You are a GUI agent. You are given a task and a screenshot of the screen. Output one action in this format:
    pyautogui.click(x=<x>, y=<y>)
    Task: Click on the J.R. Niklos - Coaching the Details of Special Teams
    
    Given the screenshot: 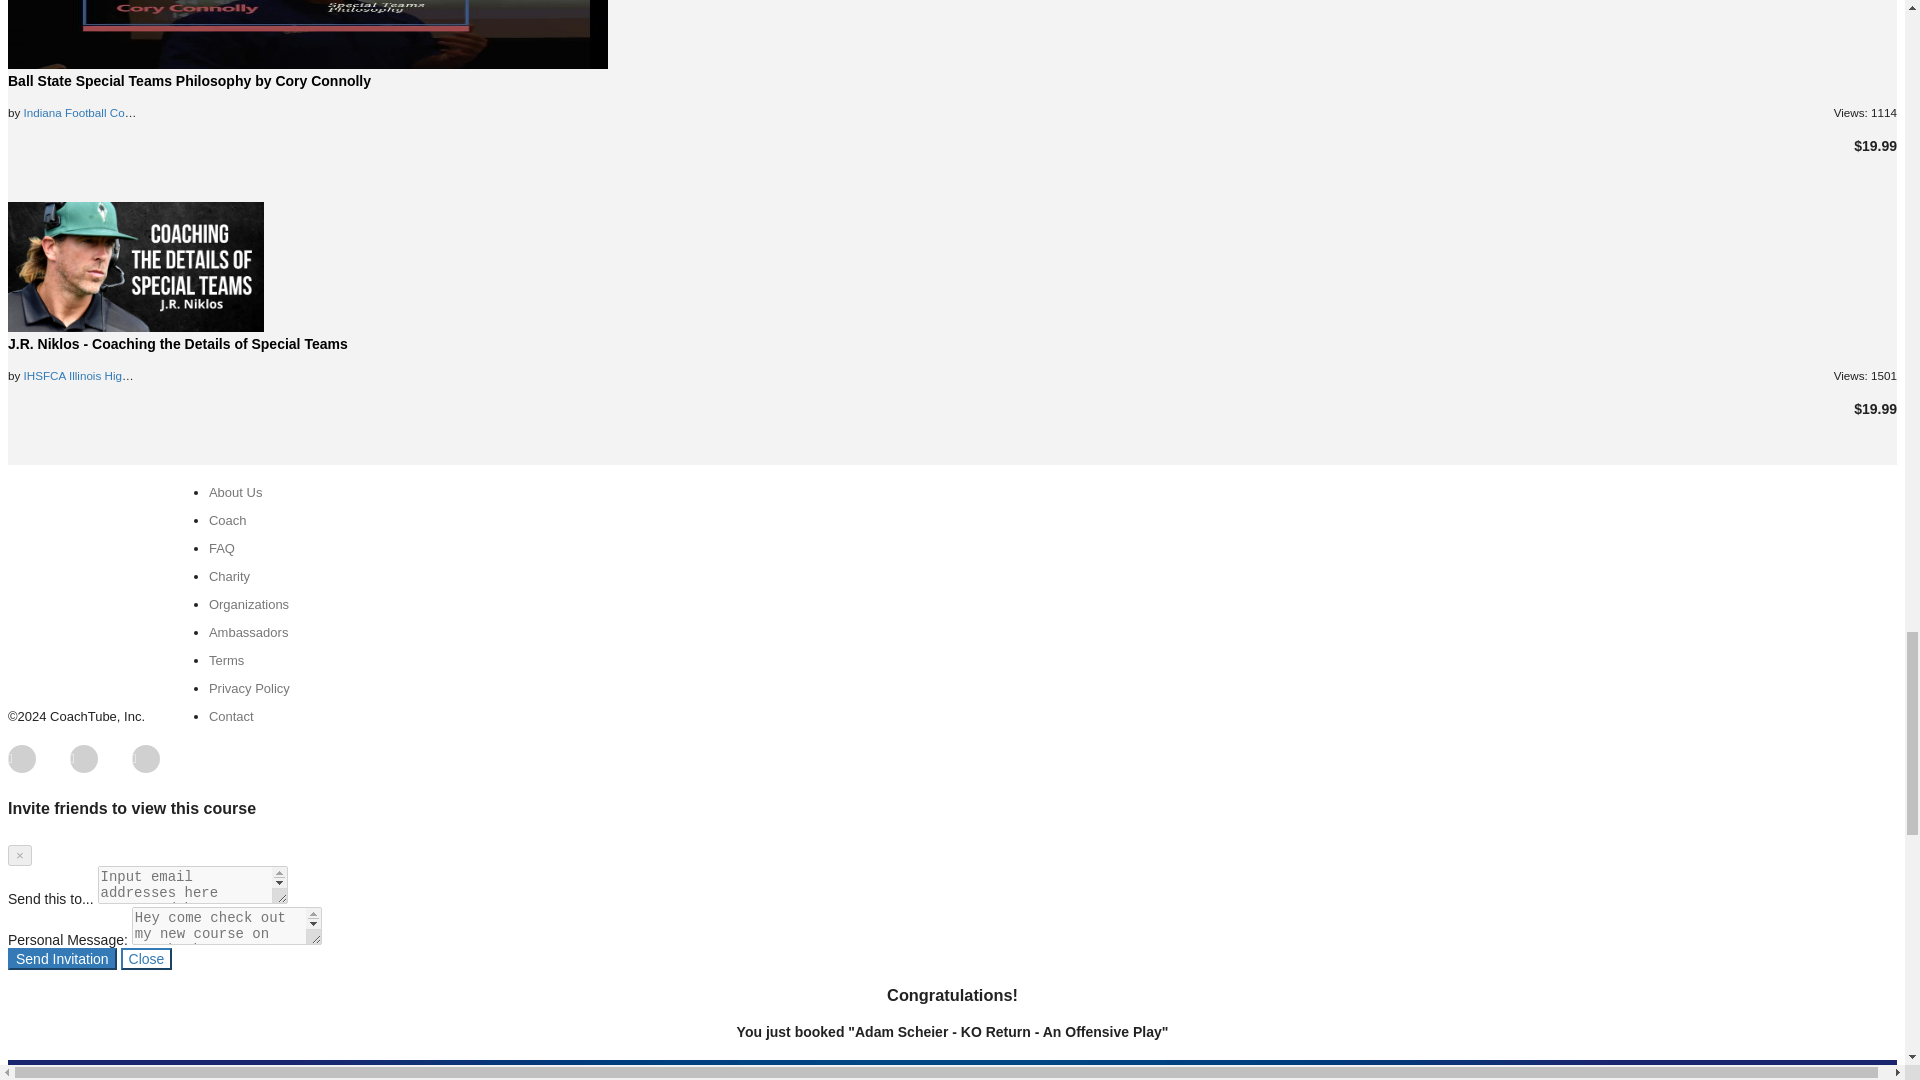 What is the action you would take?
    pyautogui.click(x=136, y=266)
    